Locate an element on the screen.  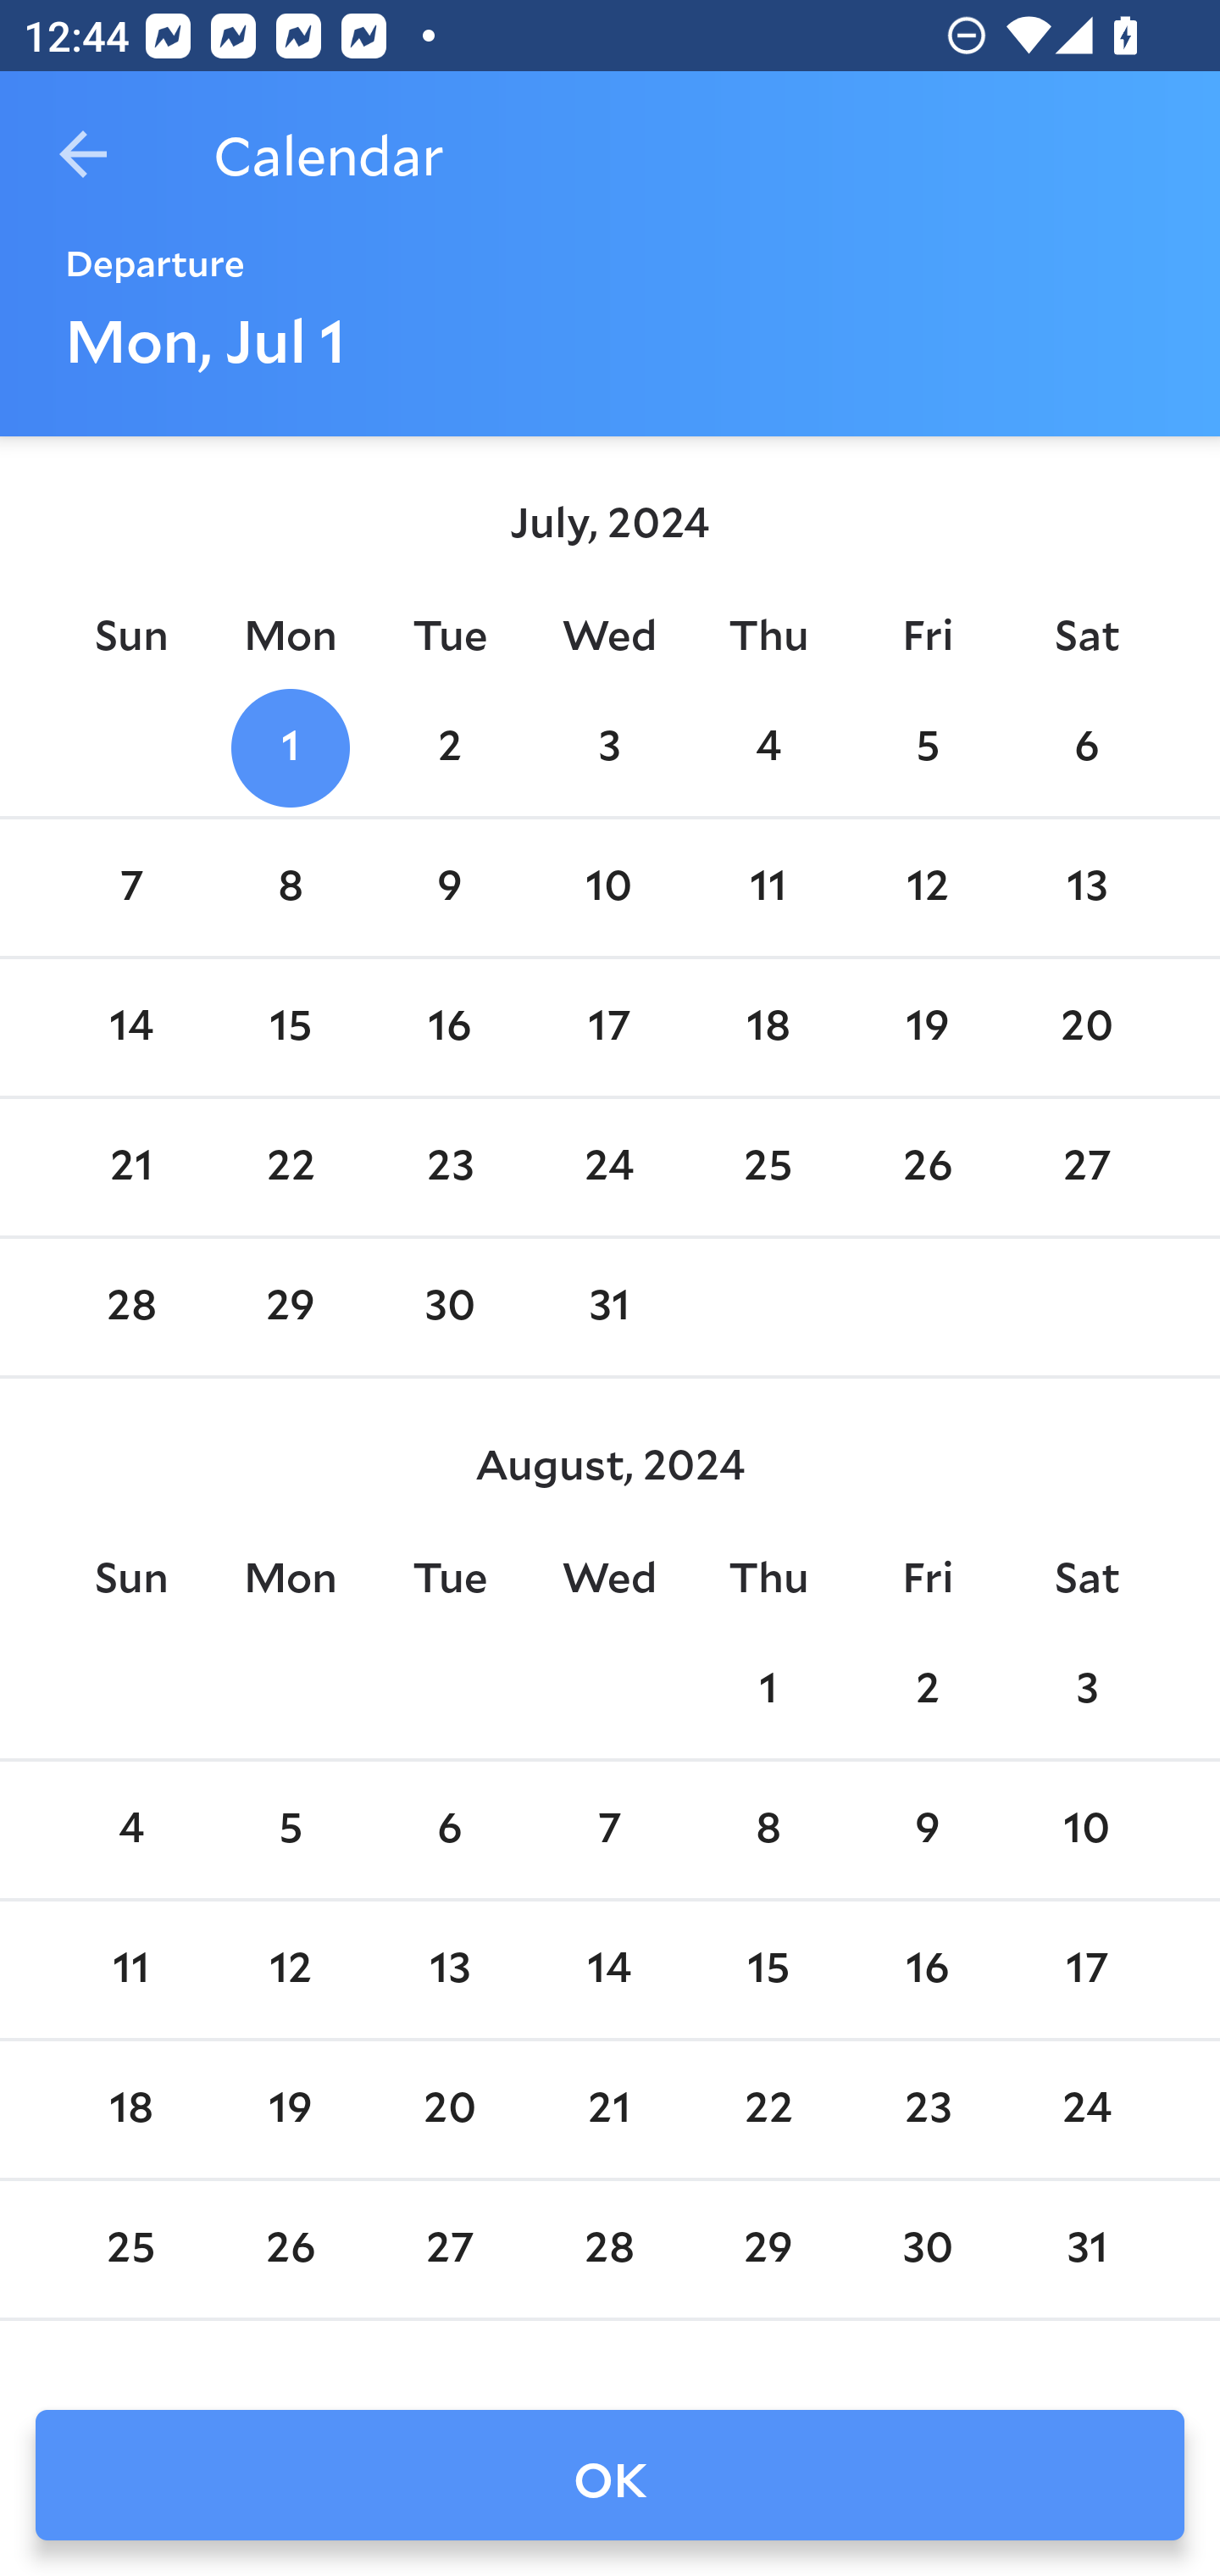
27 is located at coordinates (449, 2249).